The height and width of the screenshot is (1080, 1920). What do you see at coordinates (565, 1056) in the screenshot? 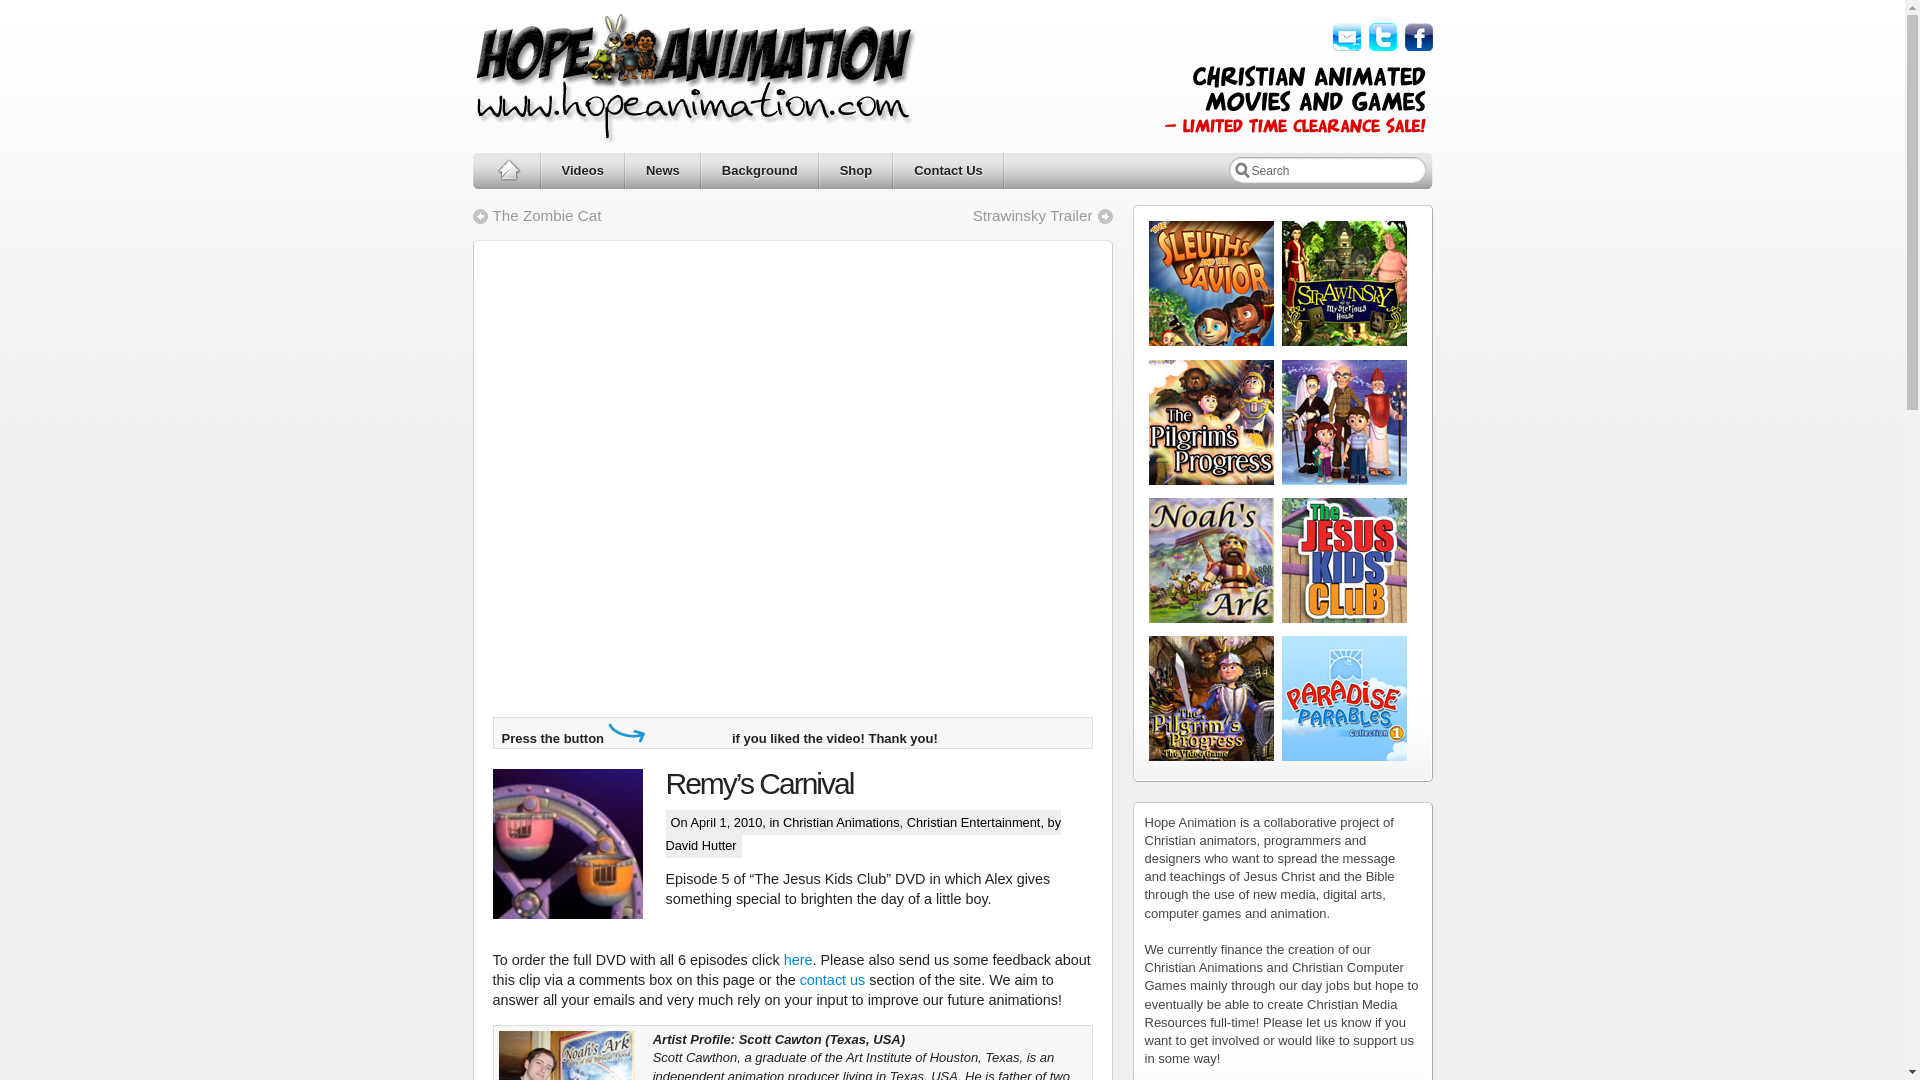
I see `Scott Cawton` at bounding box center [565, 1056].